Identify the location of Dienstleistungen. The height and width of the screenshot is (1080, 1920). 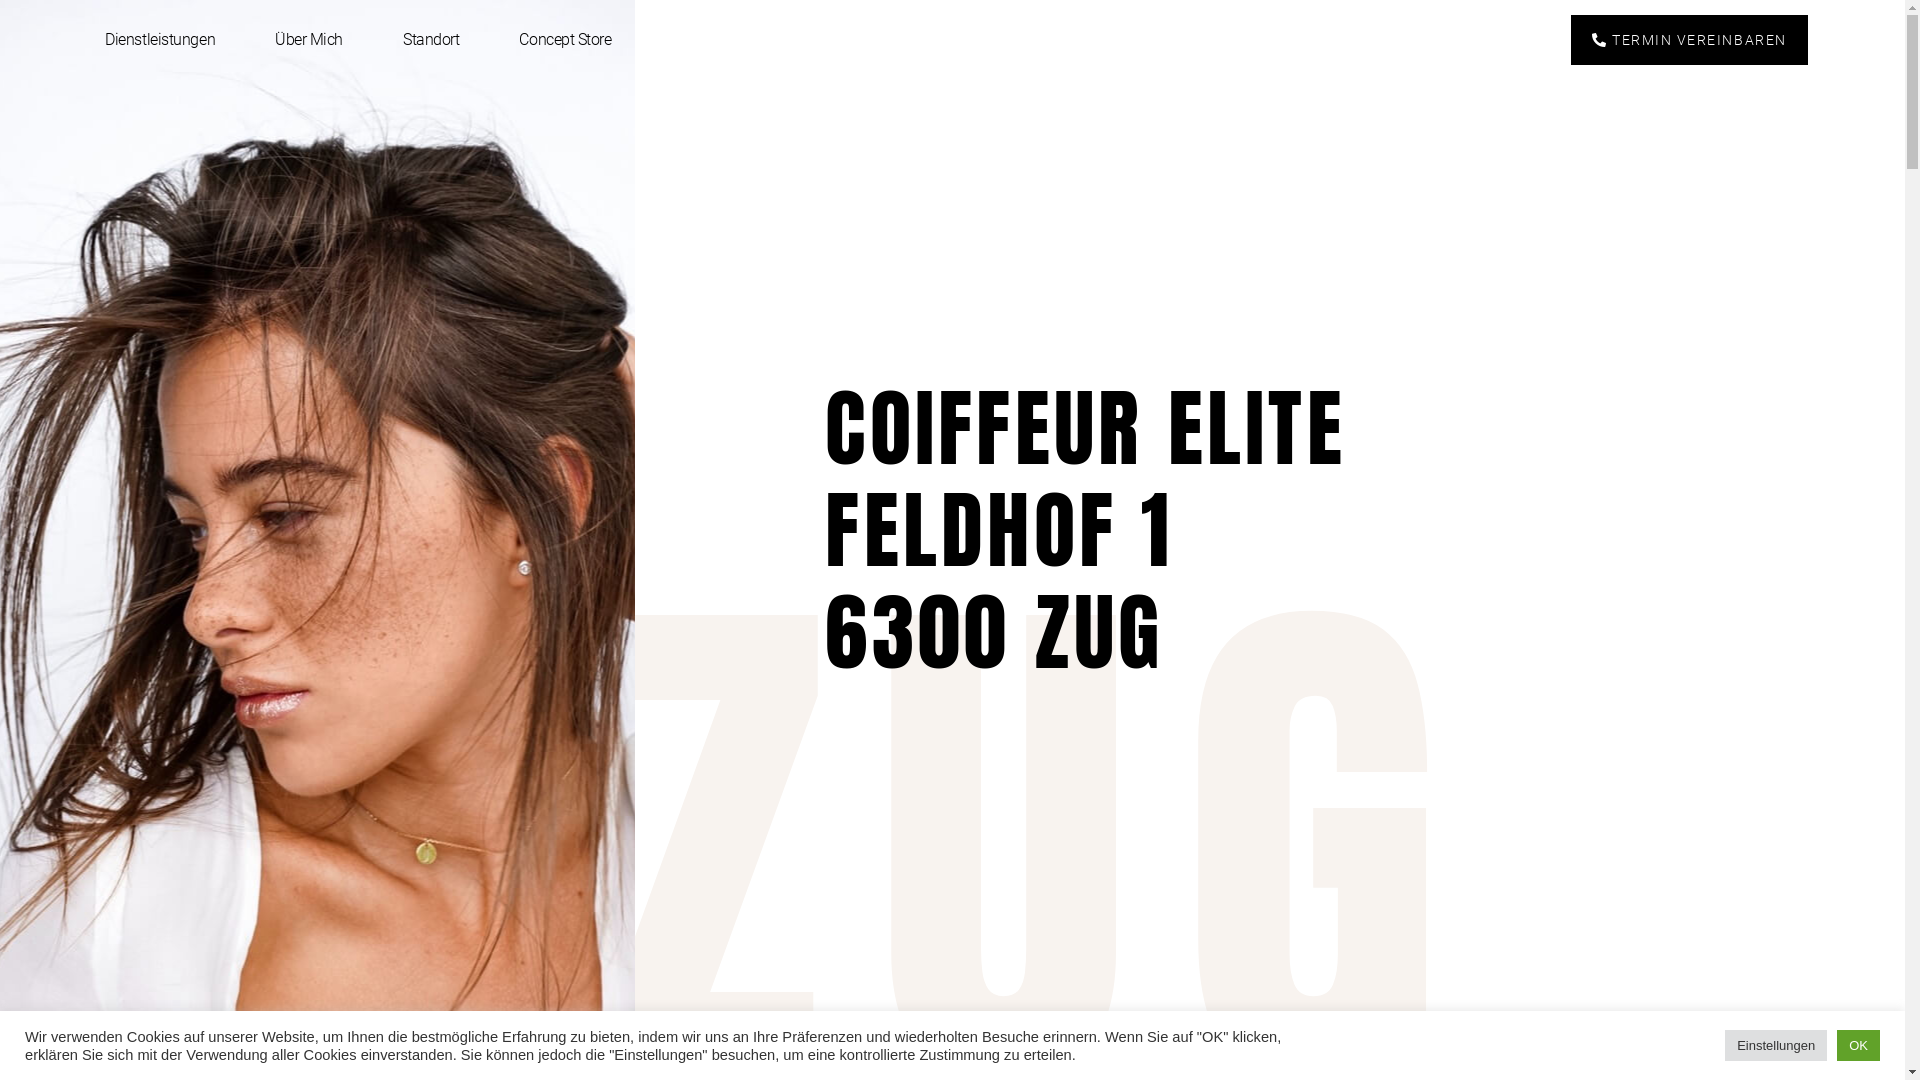
(160, 40).